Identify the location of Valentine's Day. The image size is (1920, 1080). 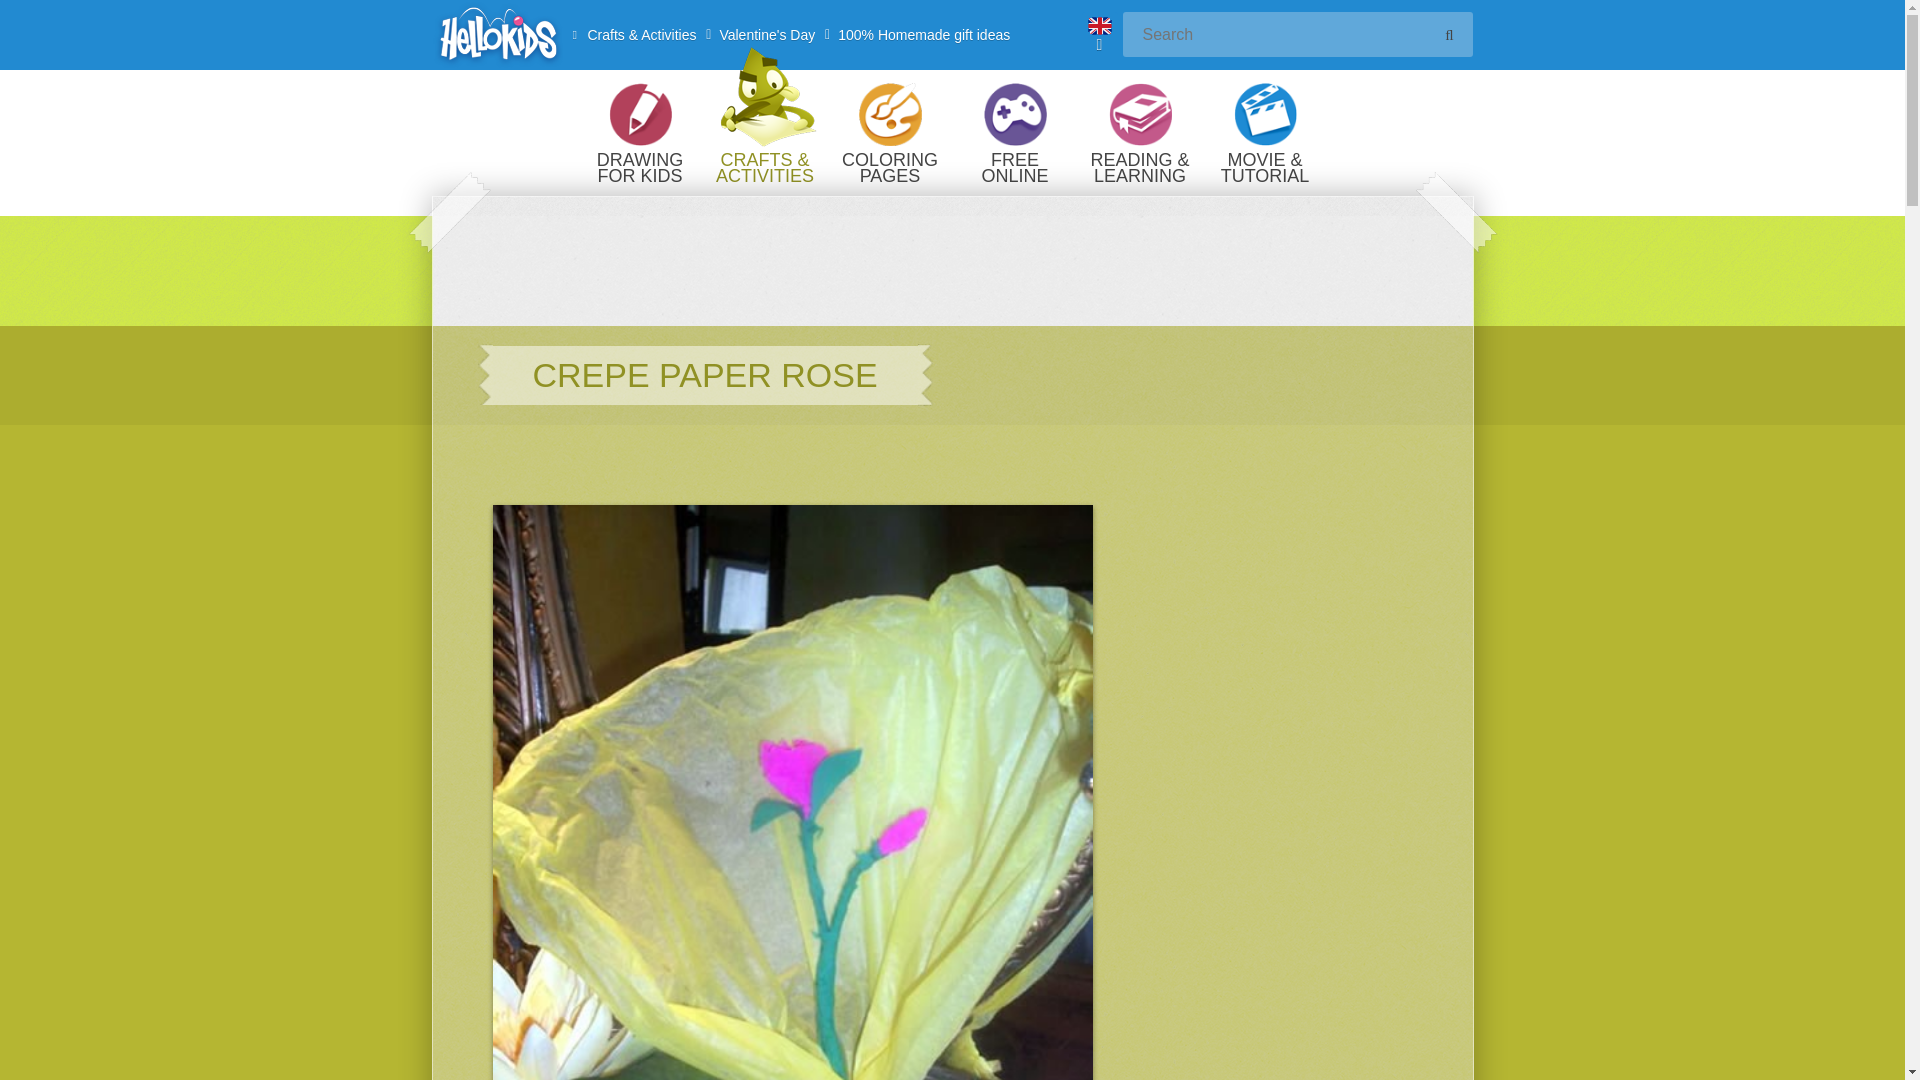
(766, 35).